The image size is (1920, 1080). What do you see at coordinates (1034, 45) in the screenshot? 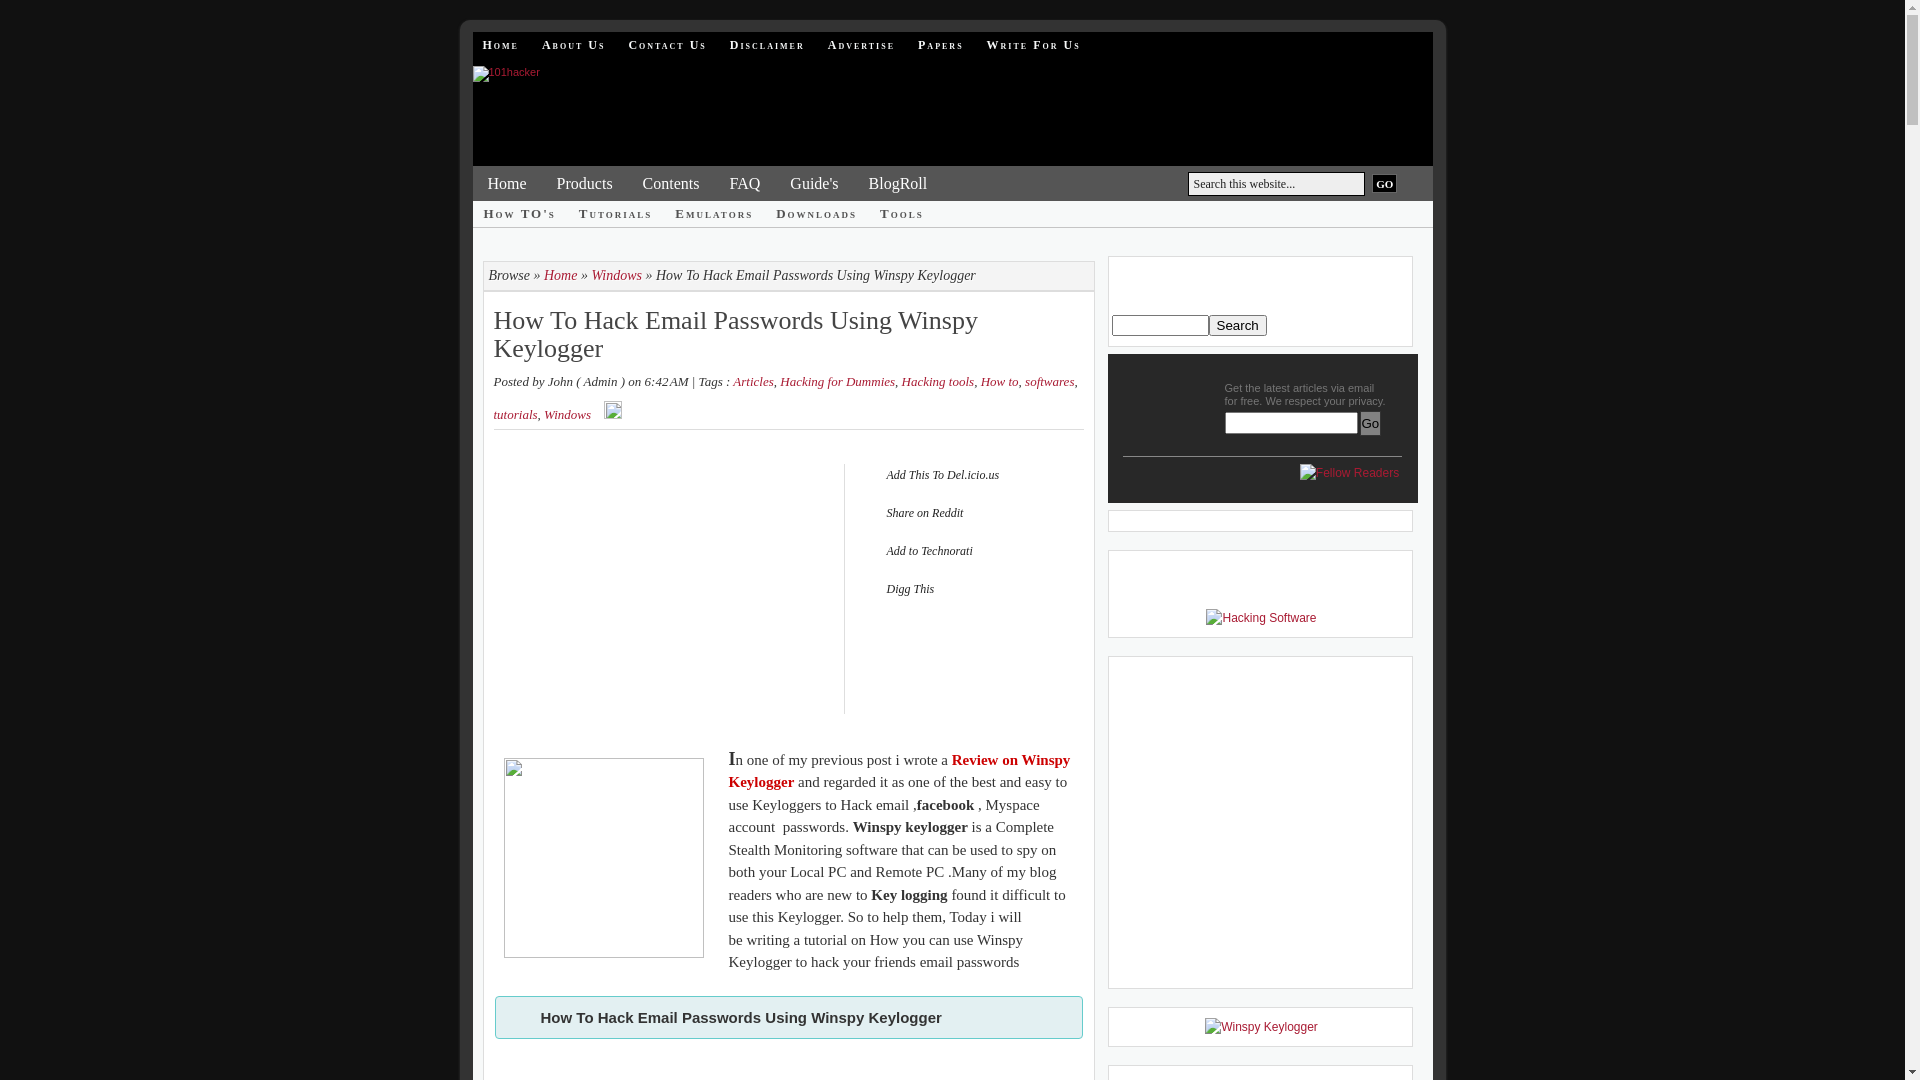
I see `Write For Us` at bounding box center [1034, 45].